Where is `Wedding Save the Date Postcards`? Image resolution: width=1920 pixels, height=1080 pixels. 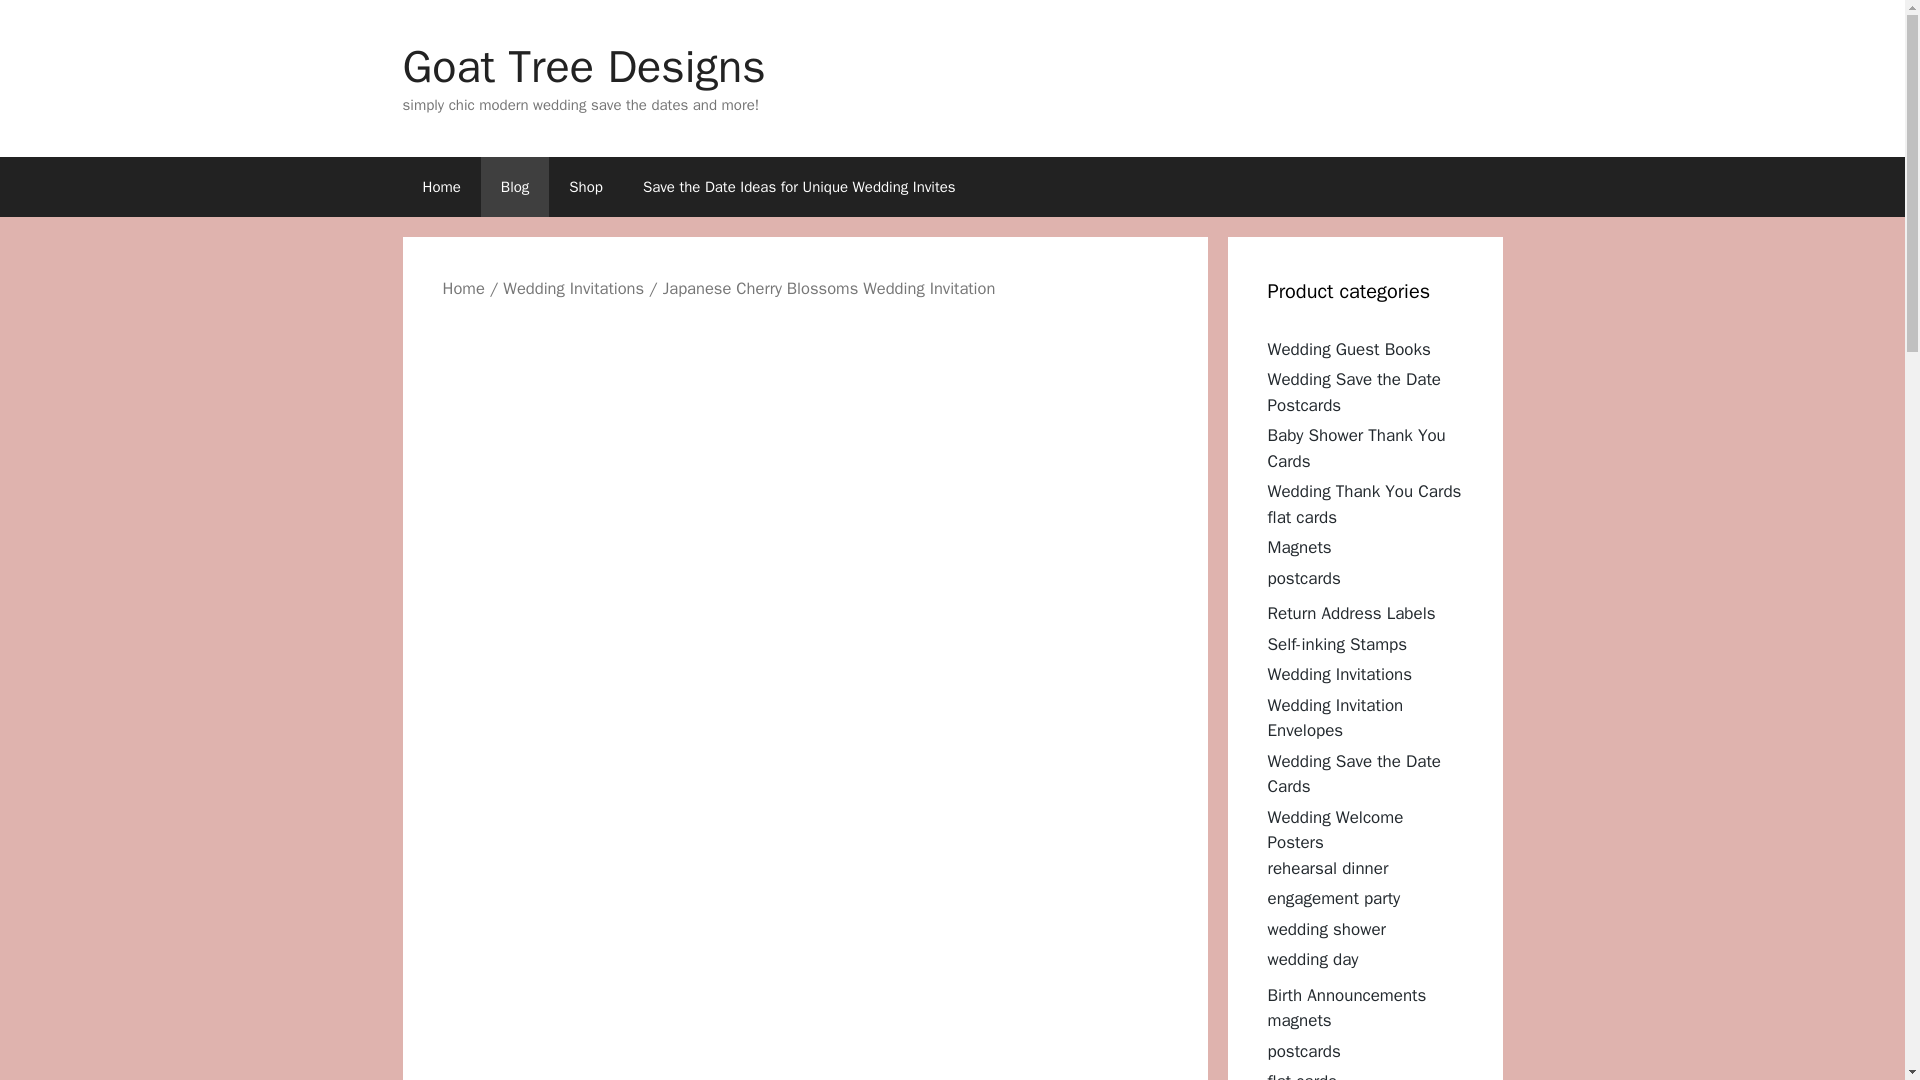
Wedding Save the Date Postcards is located at coordinates (1354, 392).